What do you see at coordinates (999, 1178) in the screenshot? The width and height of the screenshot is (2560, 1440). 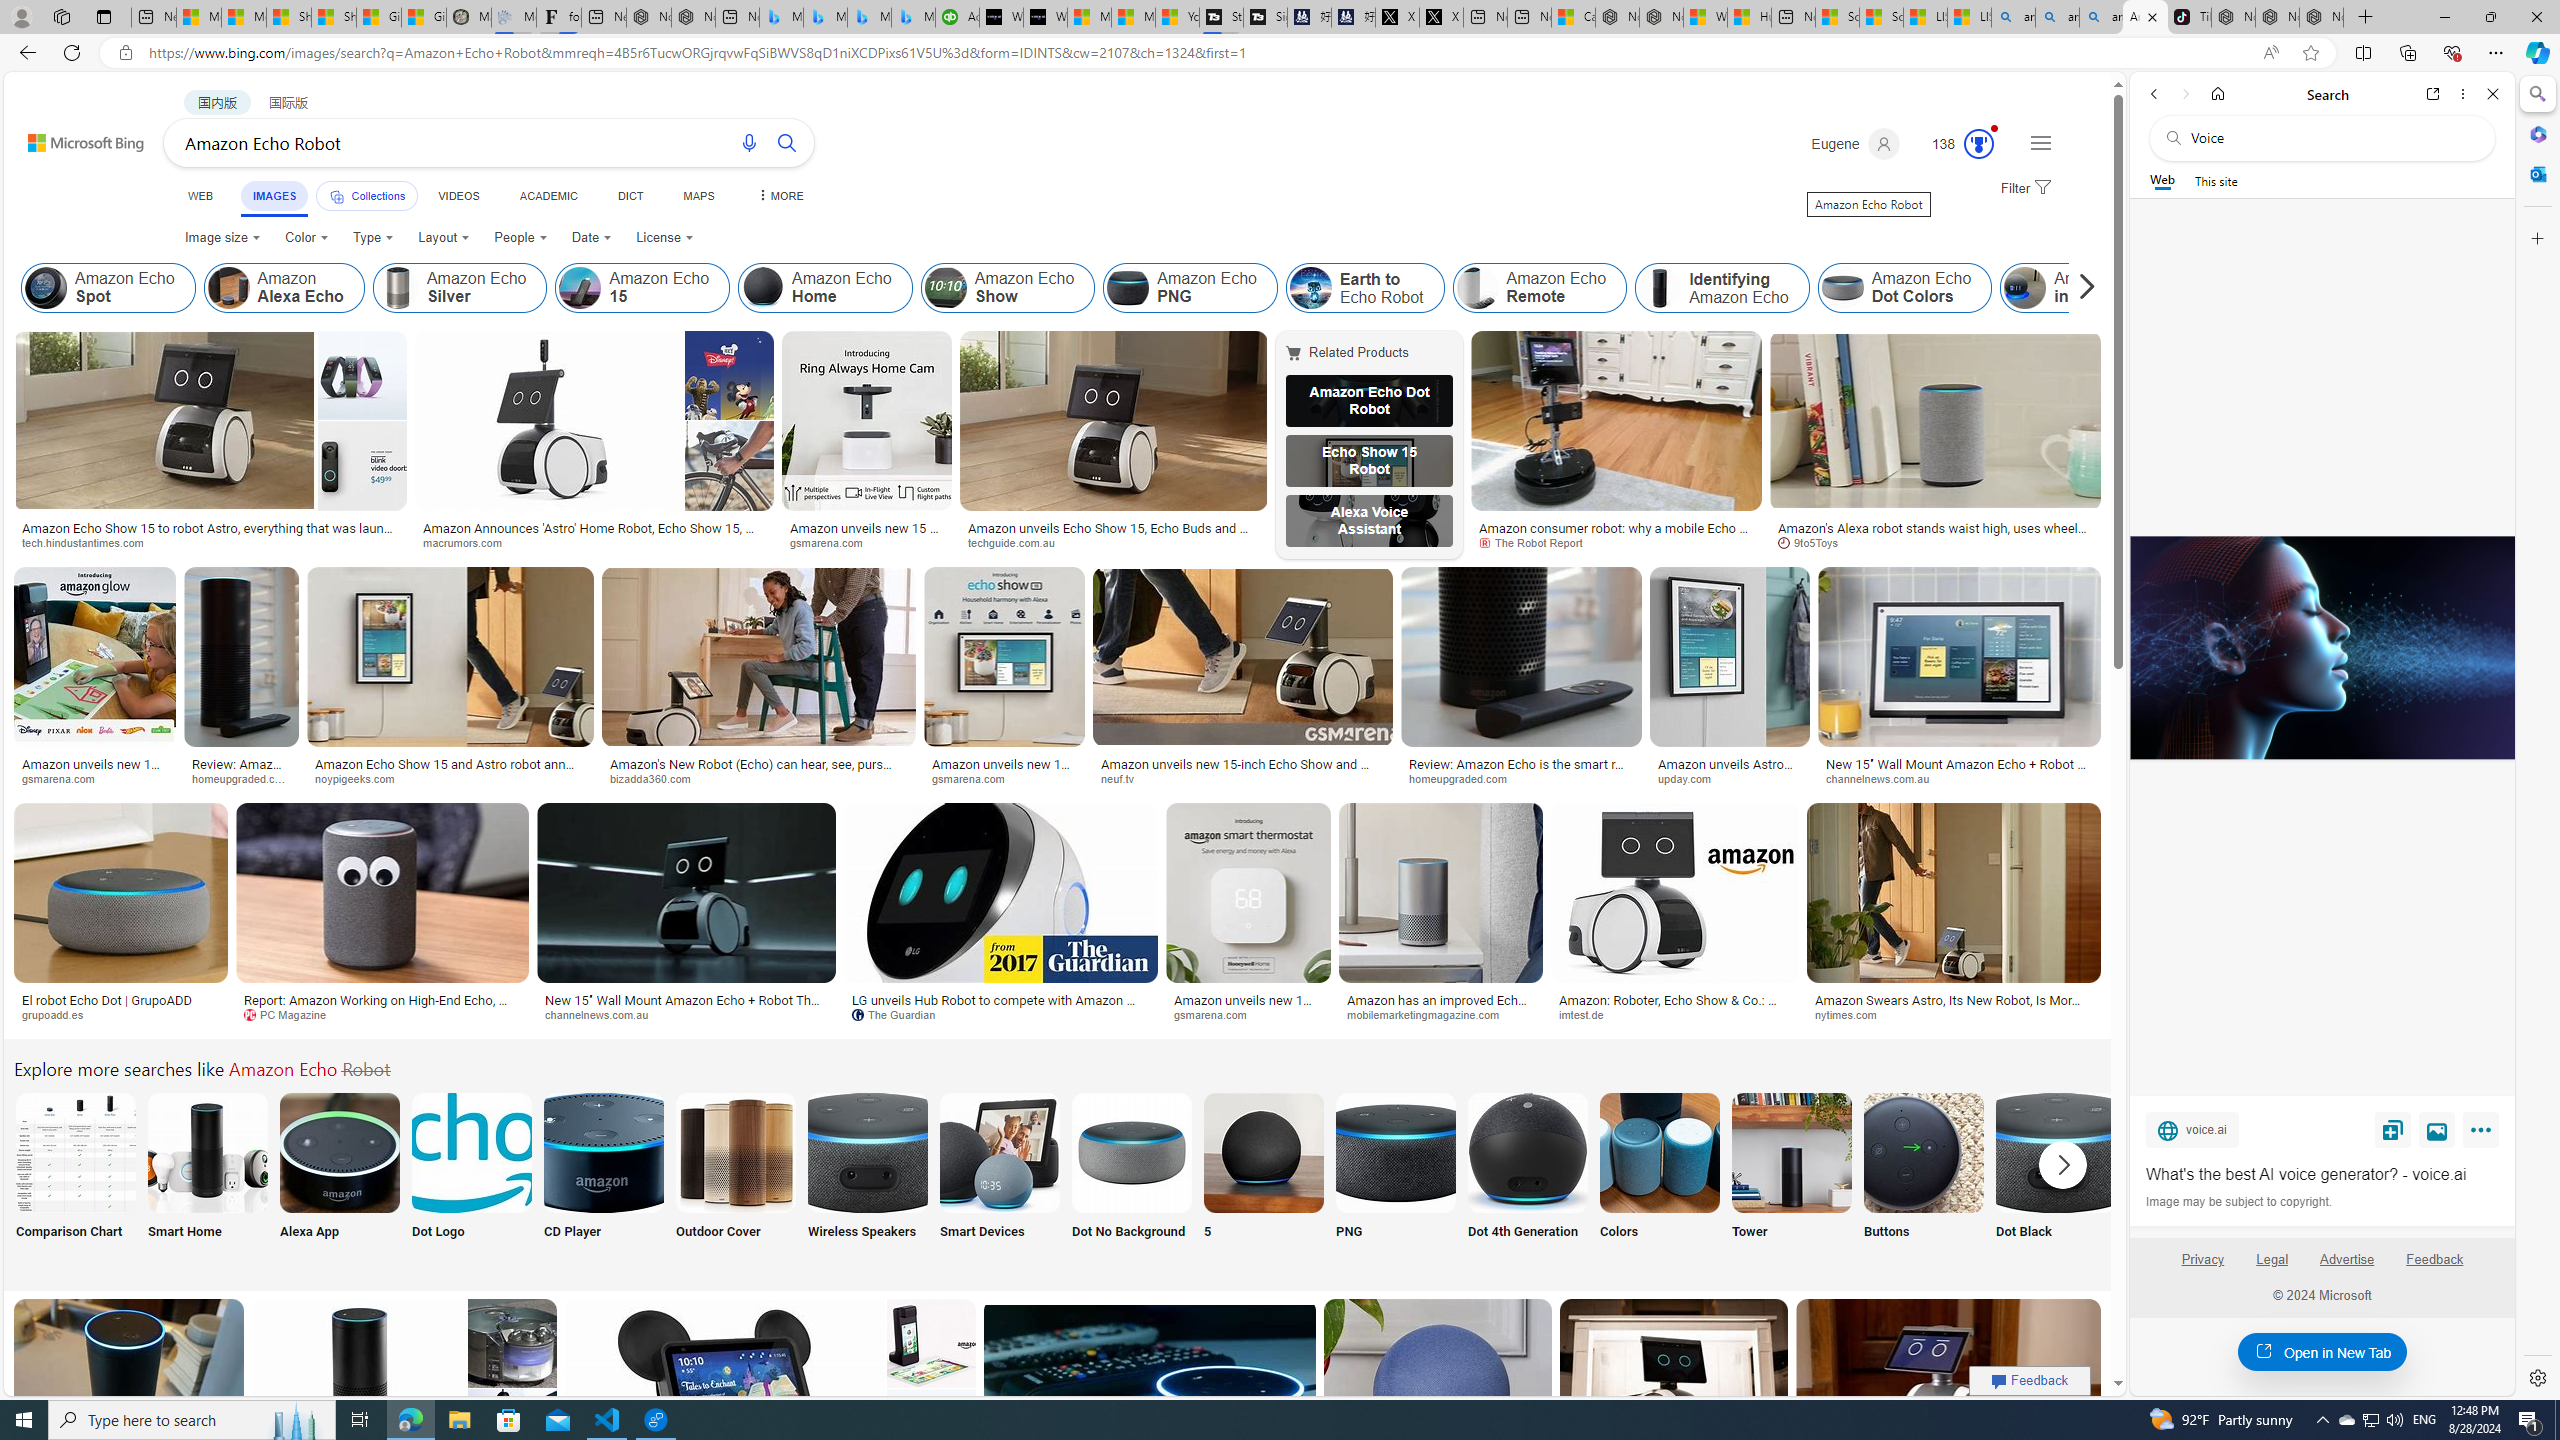 I see `Smart Devices` at bounding box center [999, 1178].